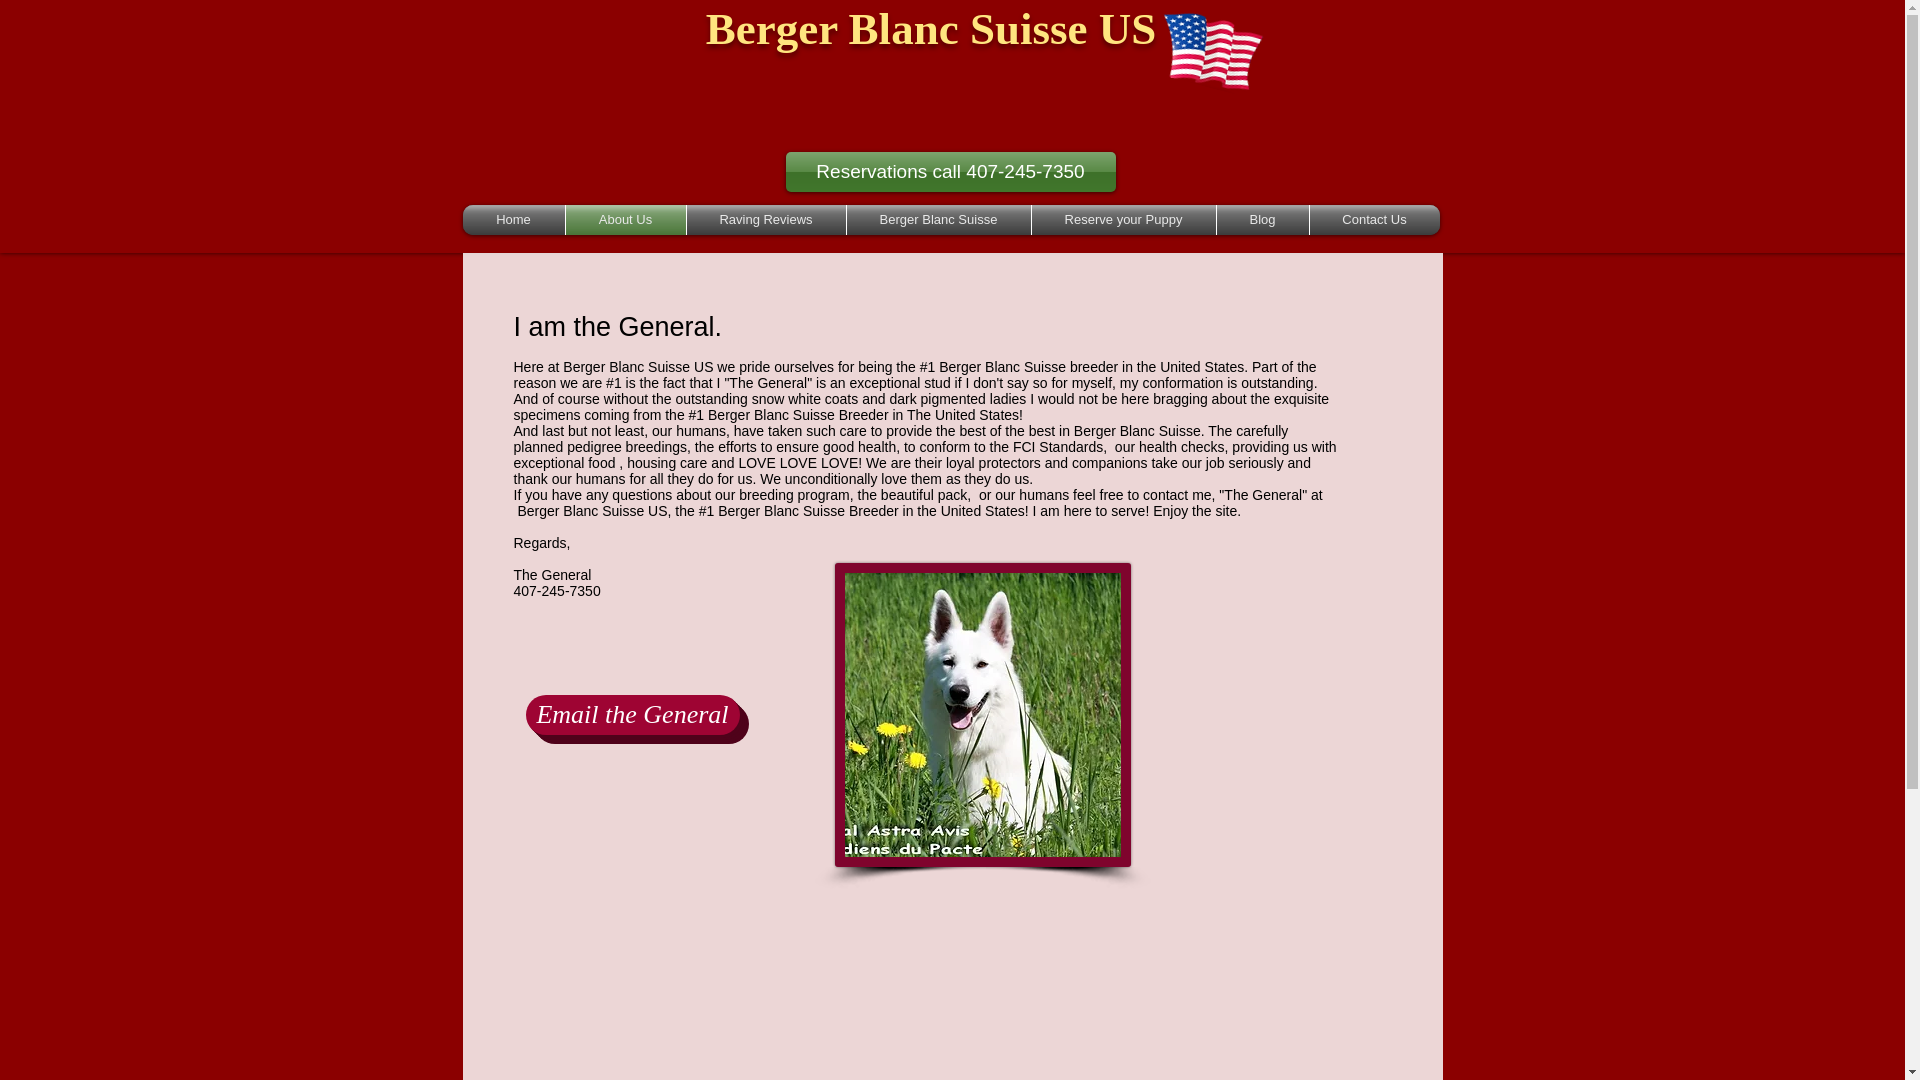 Image resolution: width=1920 pixels, height=1080 pixels. What do you see at coordinates (1124, 220) in the screenshot?
I see `Reserve your Puppy` at bounding box center [1124, 220].